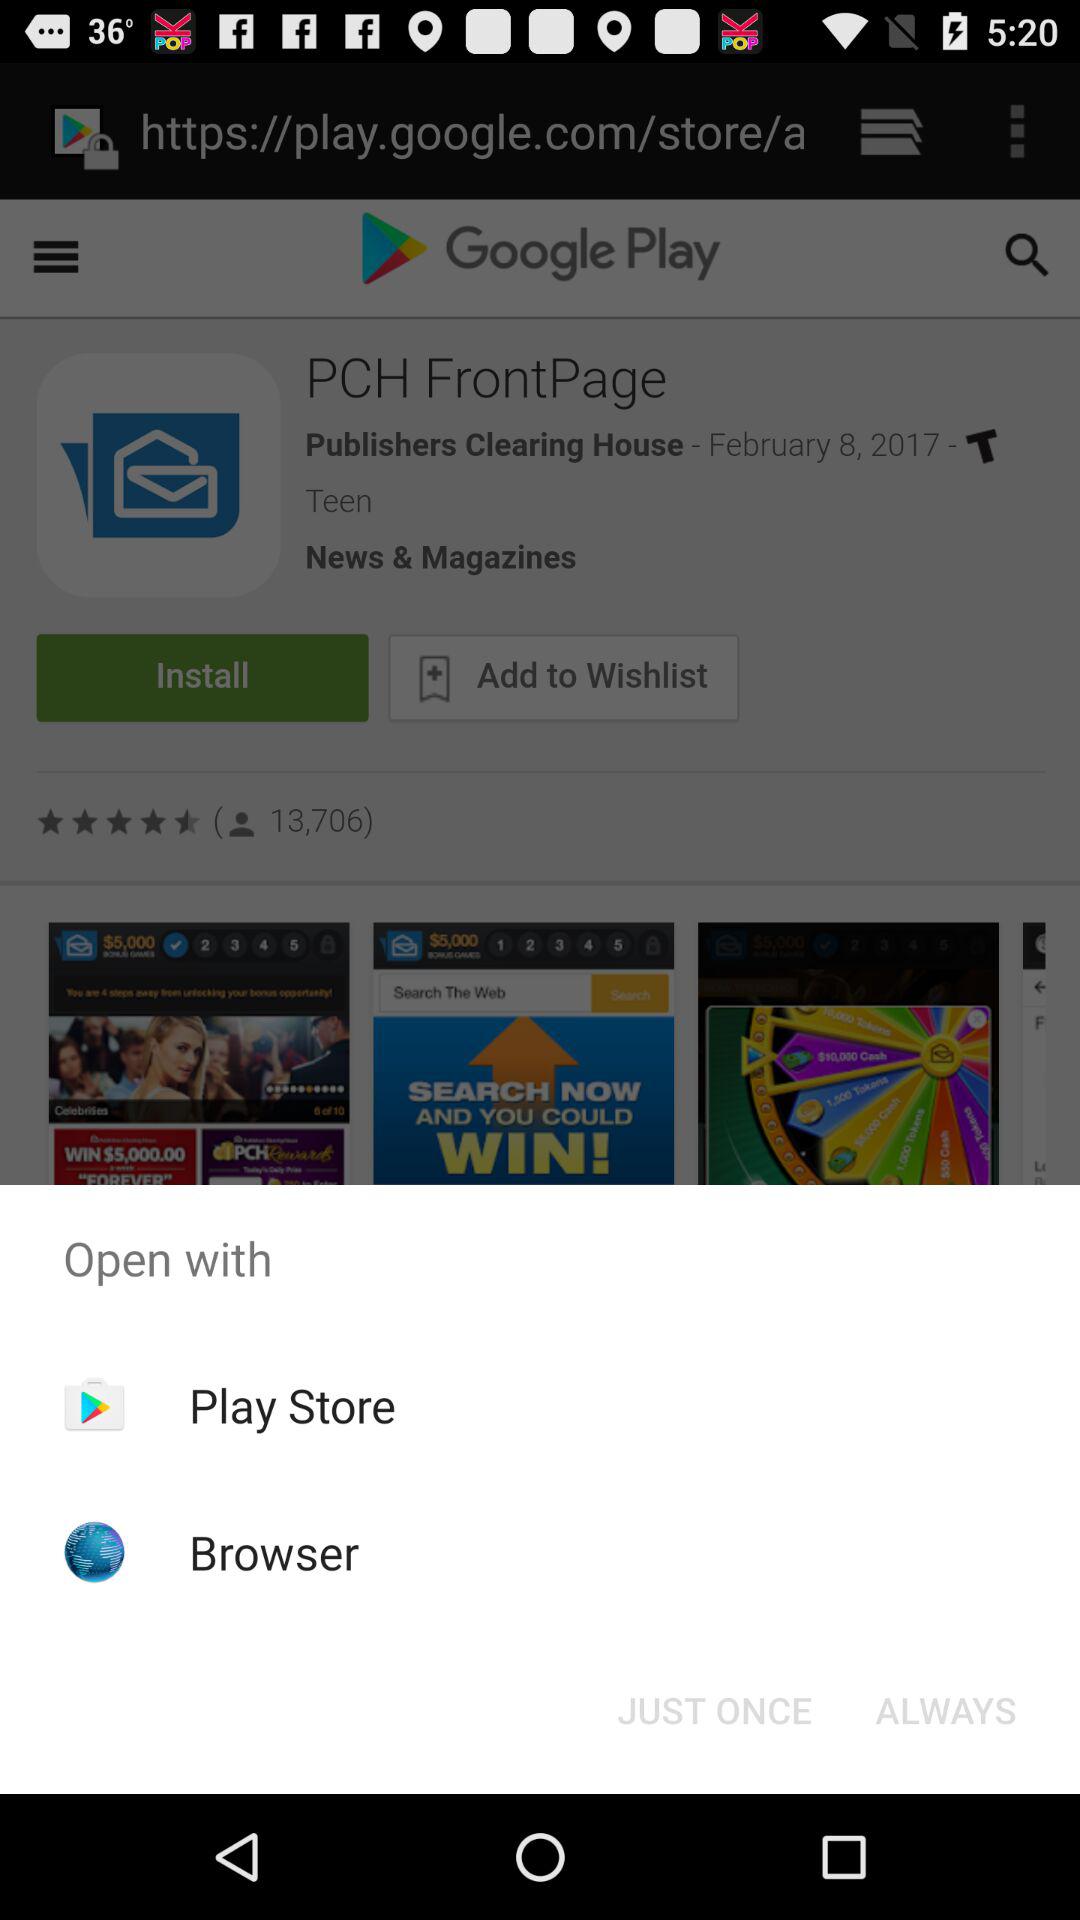 The width and height of the screenshot is (1080, 1920). What do you see at coordinates (274, 1552) in the screenshot?
I see `jump to browser` at bounding box center [274, 1552].